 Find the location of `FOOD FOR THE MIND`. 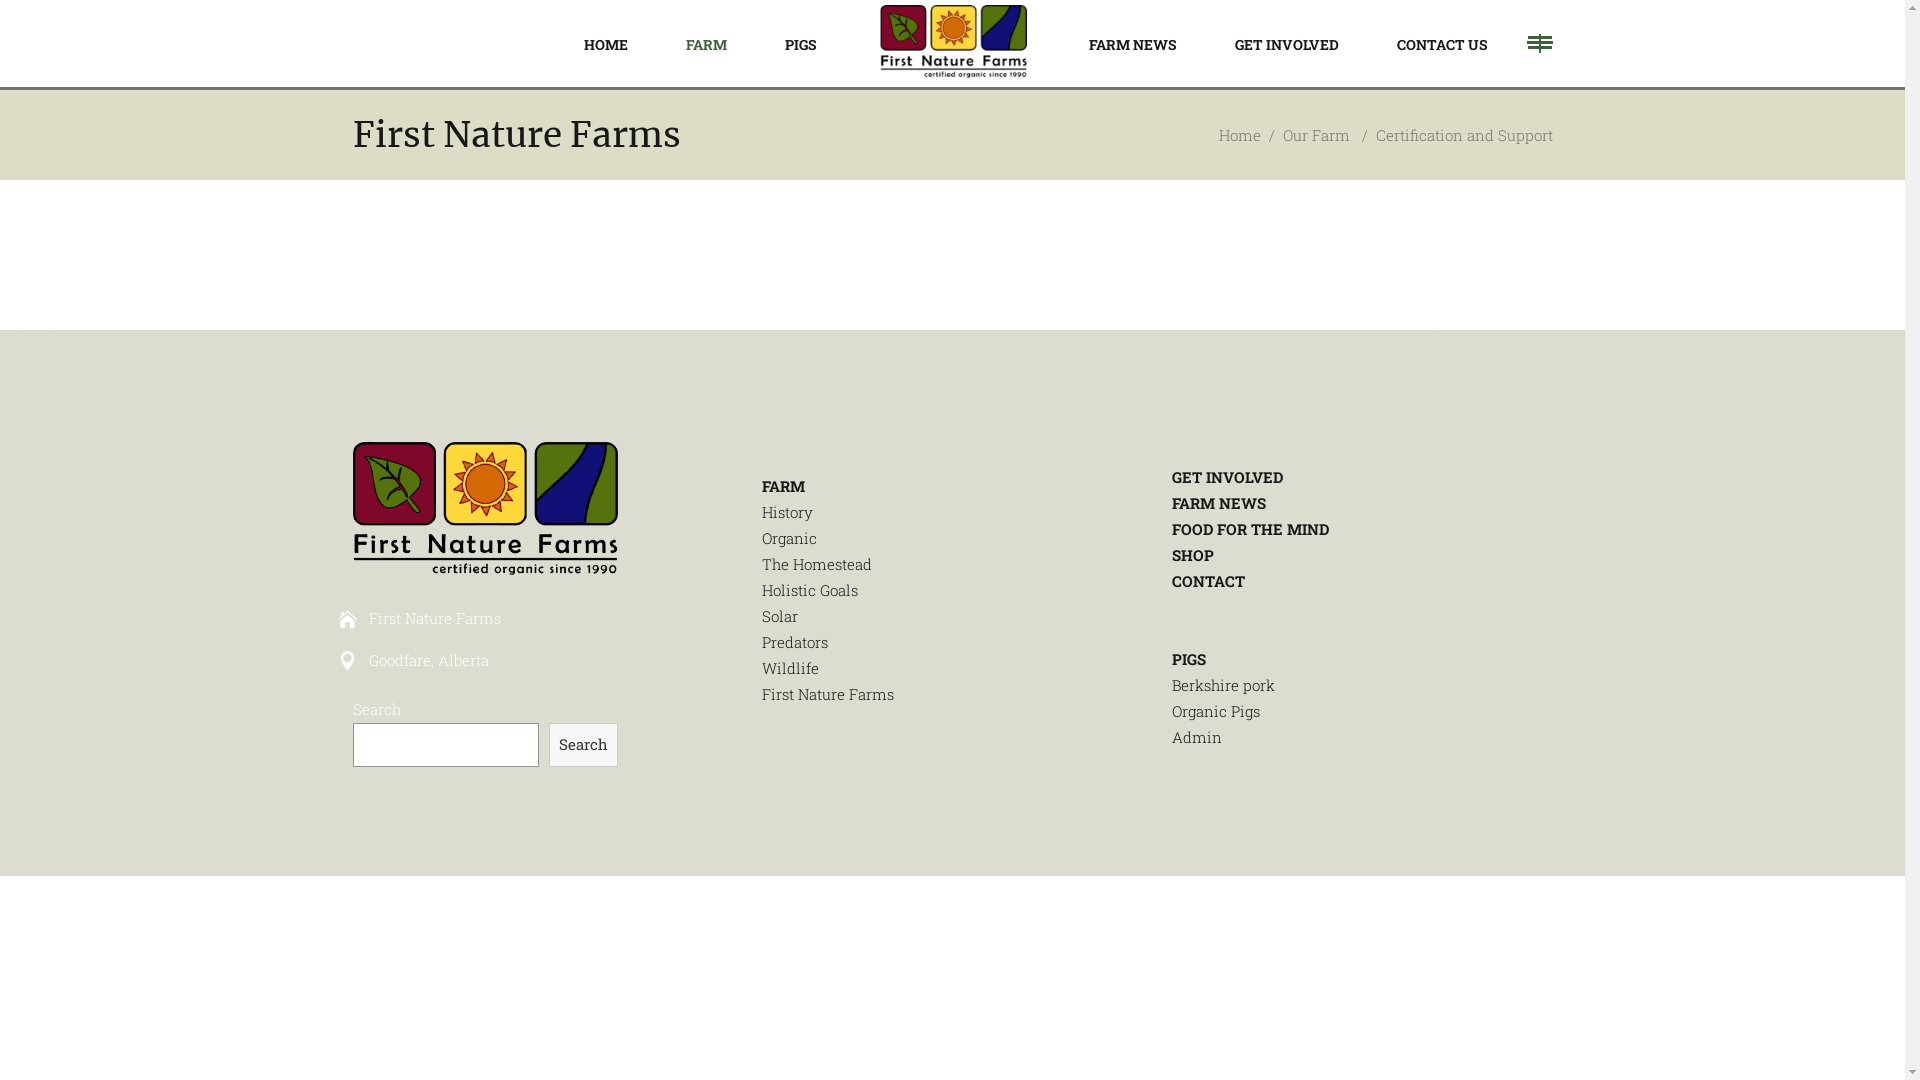

FOOD FOR THE MIND is located at coordinates (1250, 529).